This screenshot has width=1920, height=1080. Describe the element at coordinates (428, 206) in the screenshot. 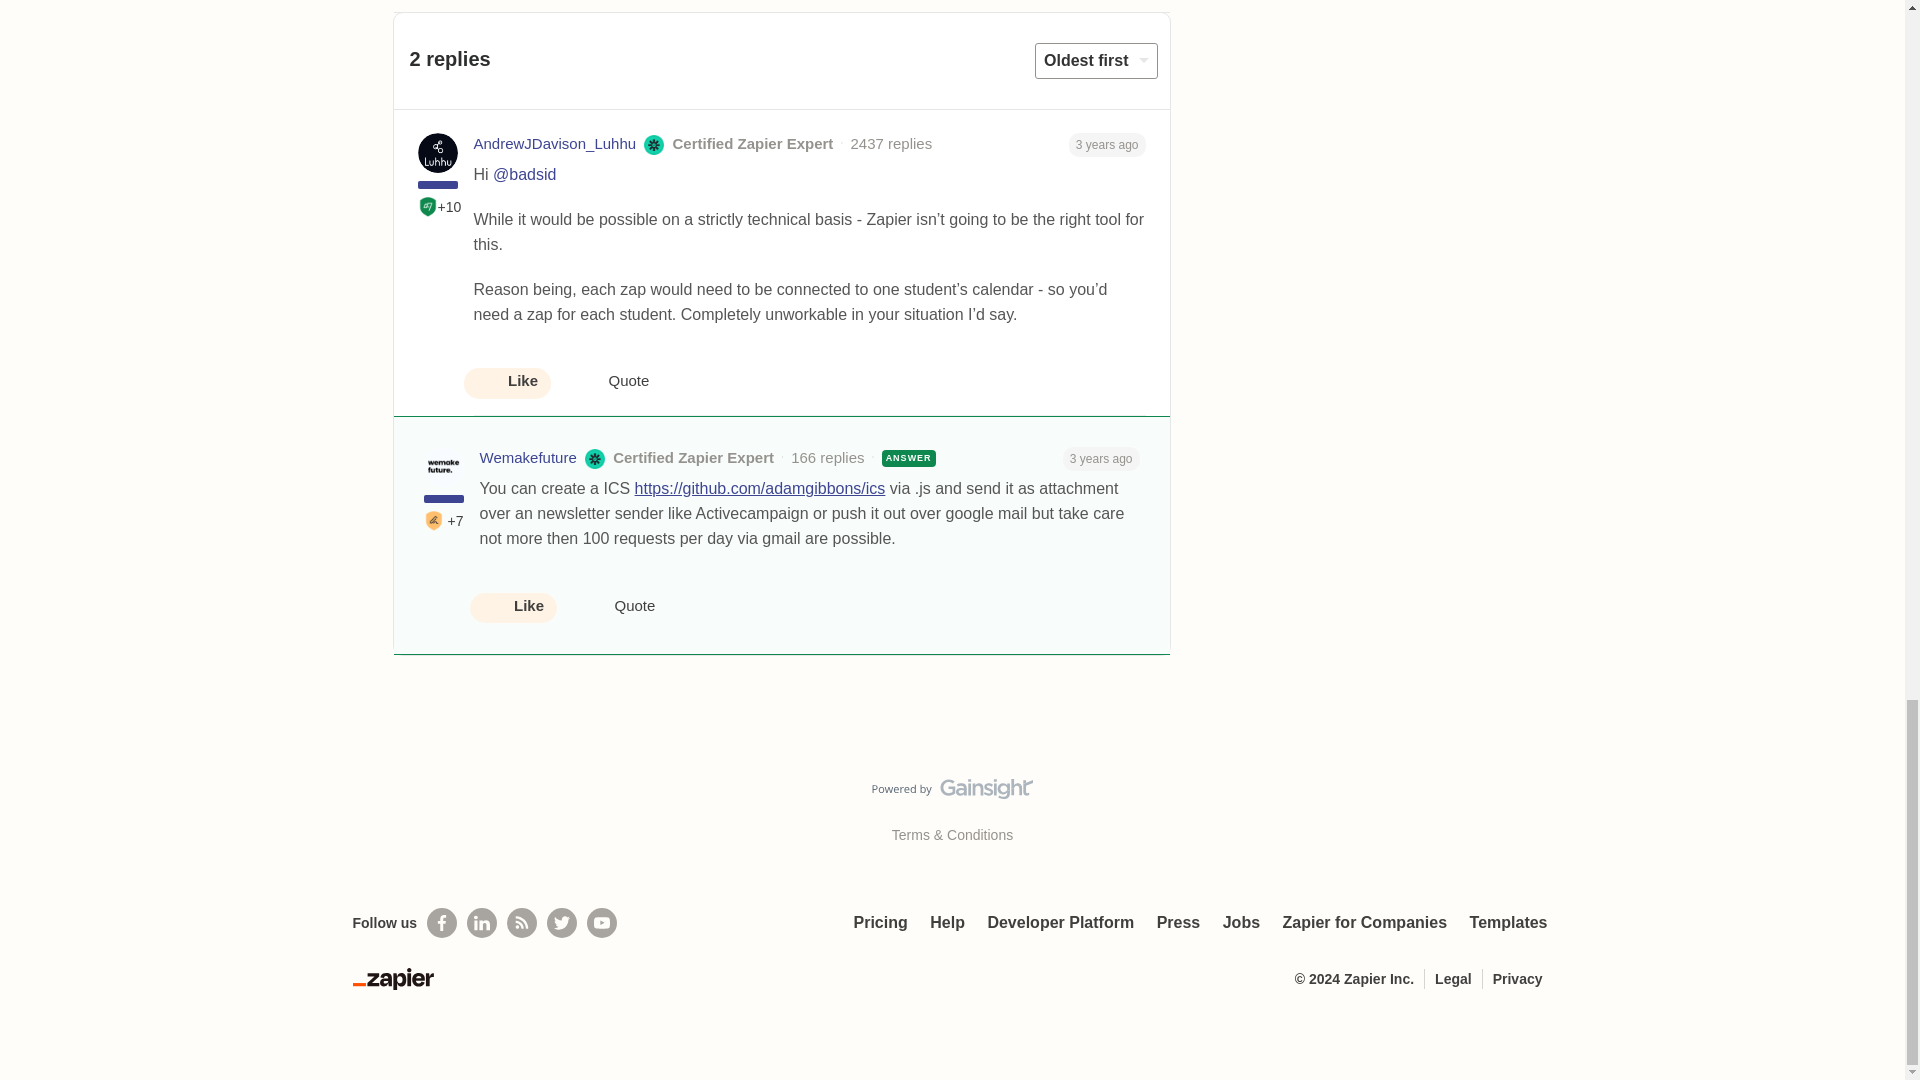

I see `Helpful` at that location.